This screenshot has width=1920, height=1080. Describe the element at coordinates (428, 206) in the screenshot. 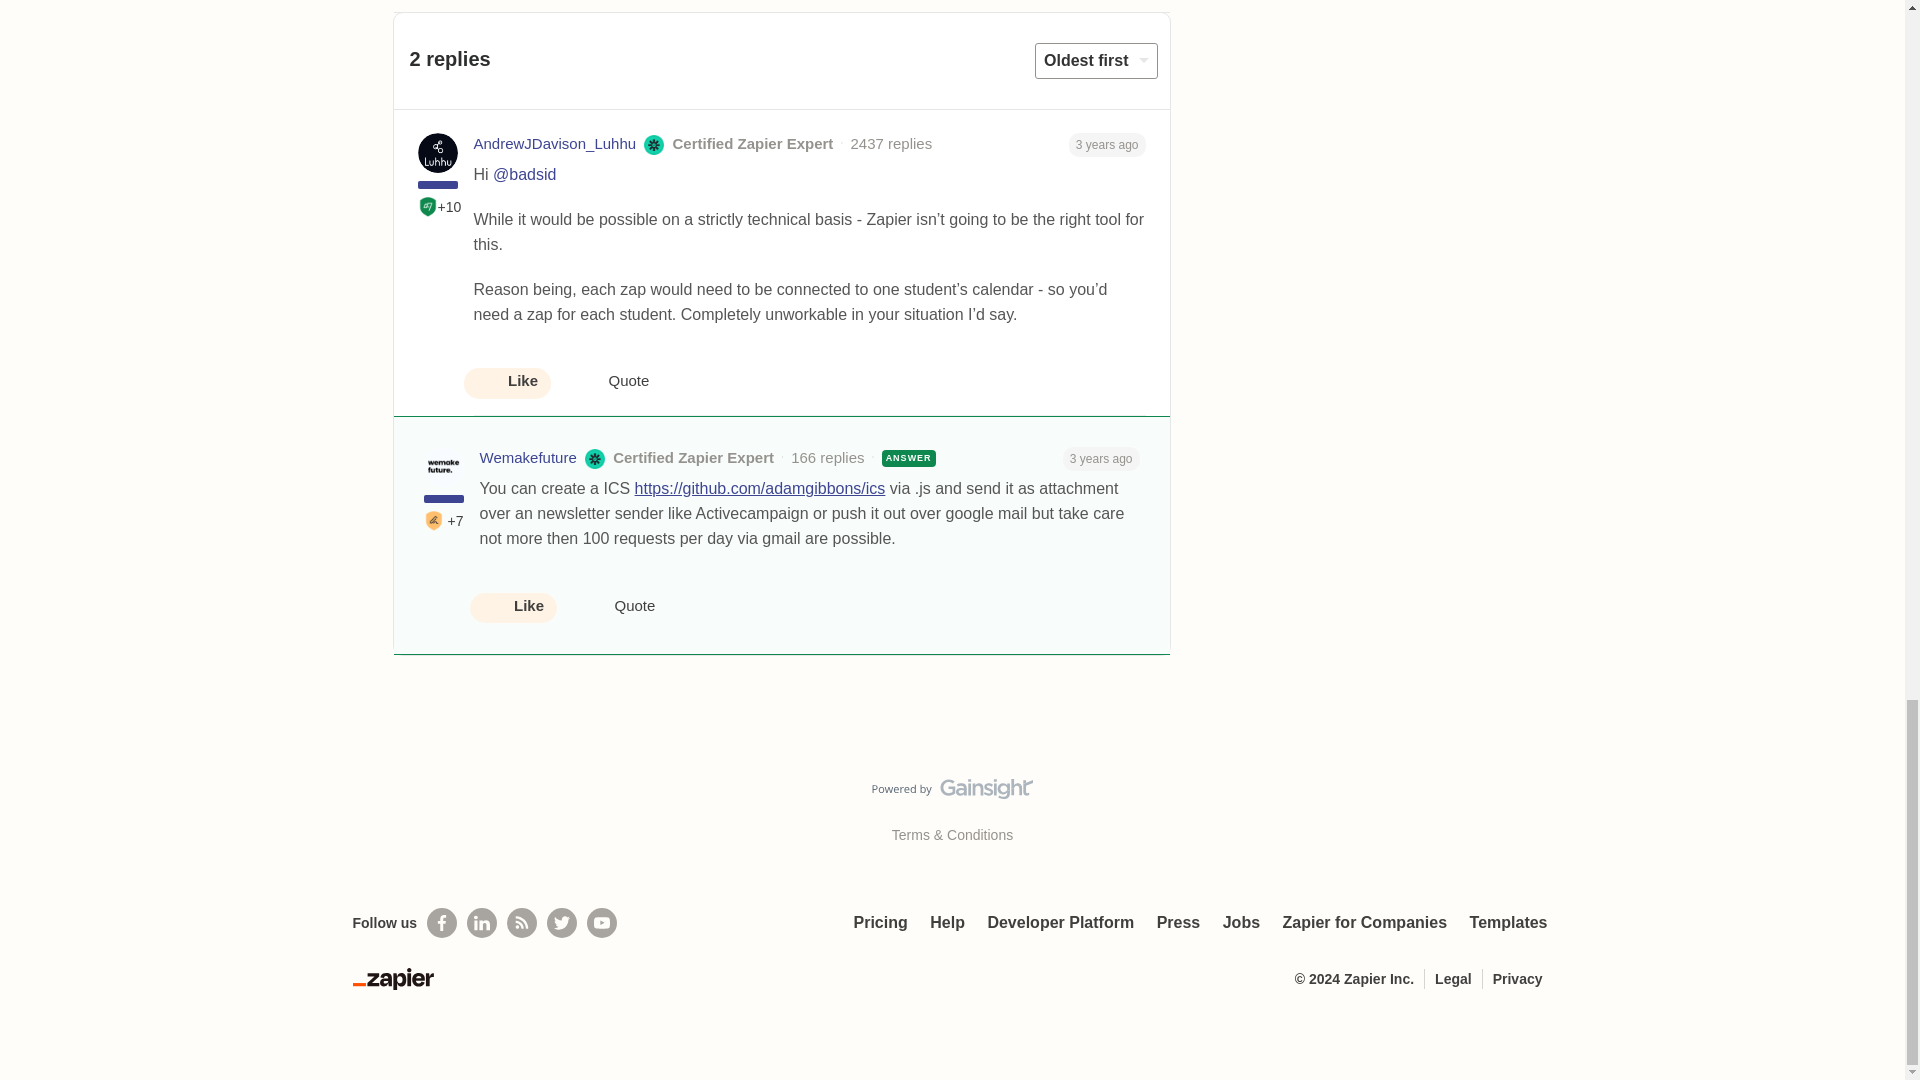

I see `Helpful` at that location.